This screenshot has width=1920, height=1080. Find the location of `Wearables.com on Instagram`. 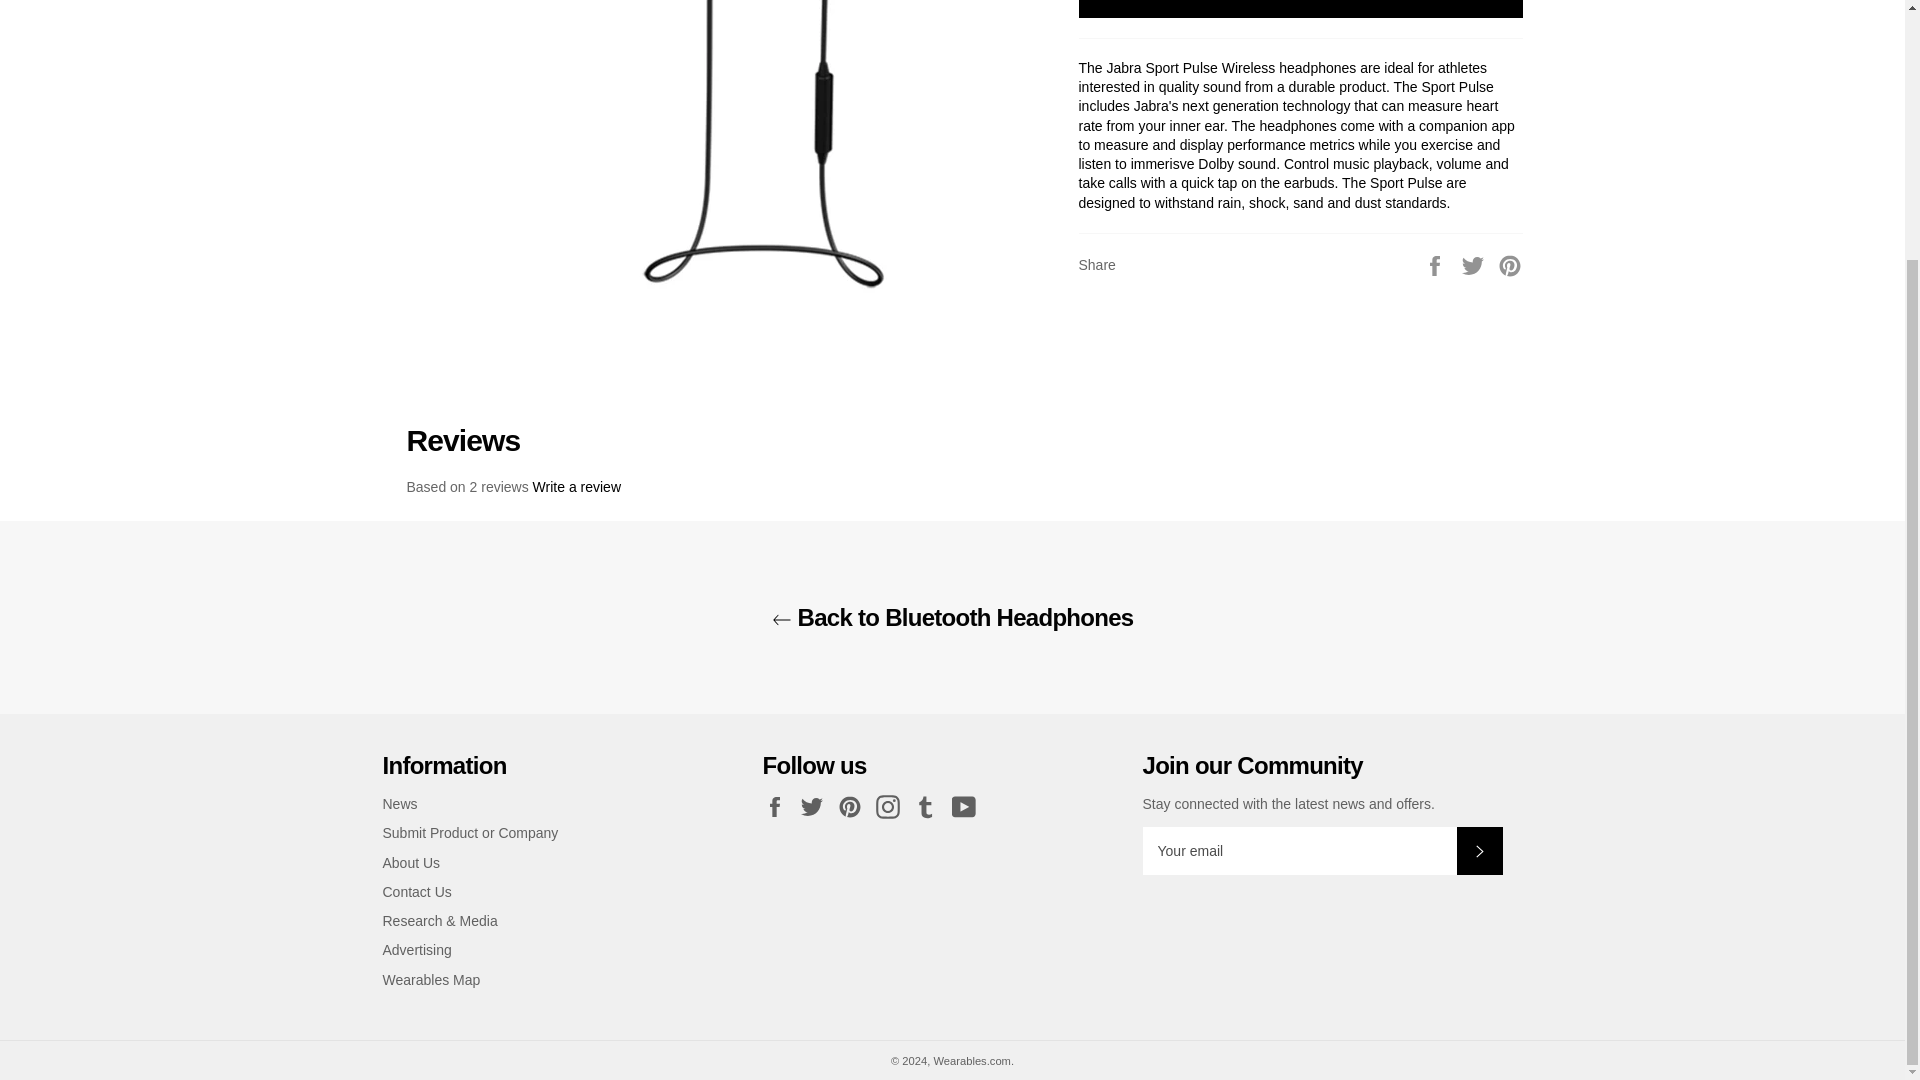

Wearables.com on Instagram is located at coordinates (892, 806).